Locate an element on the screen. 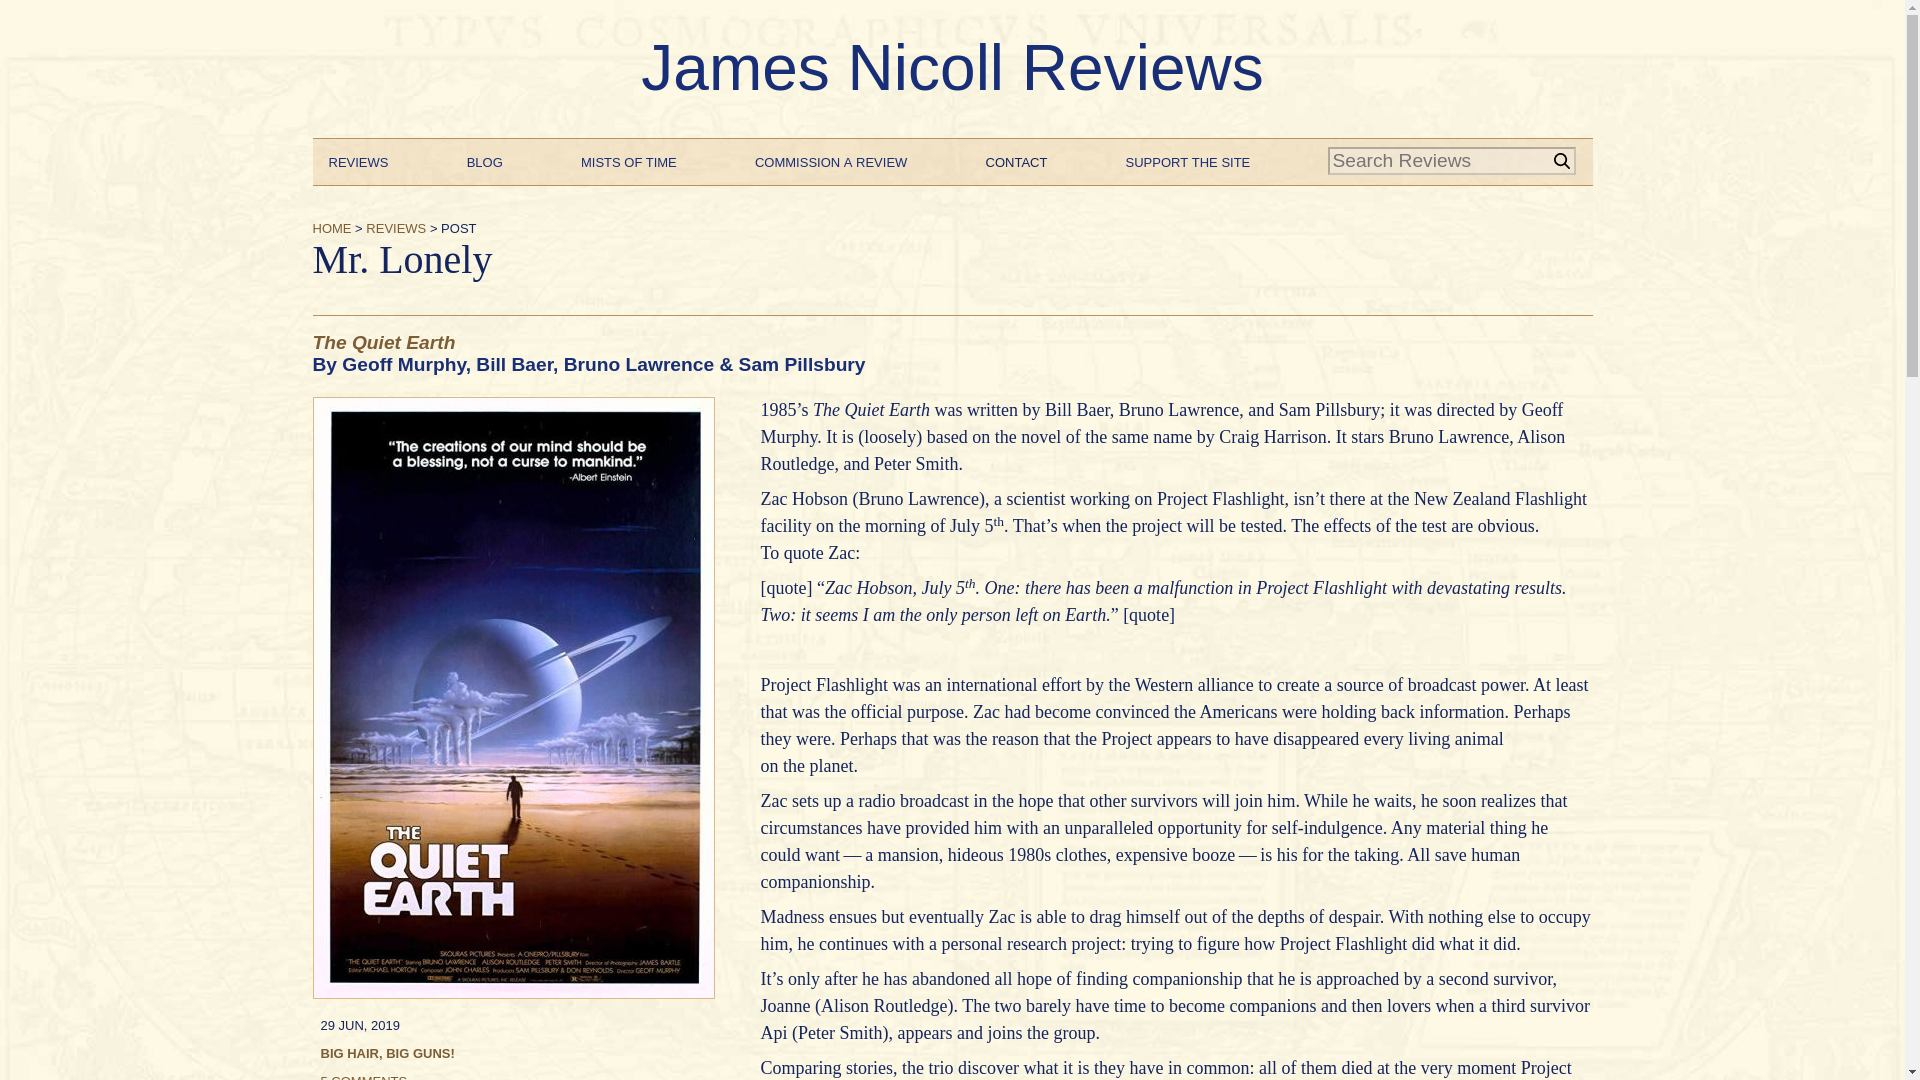 This screenshot has width=1920, height=1080. Big Hair, Big Guns! is located at coordinates (386, 1052).